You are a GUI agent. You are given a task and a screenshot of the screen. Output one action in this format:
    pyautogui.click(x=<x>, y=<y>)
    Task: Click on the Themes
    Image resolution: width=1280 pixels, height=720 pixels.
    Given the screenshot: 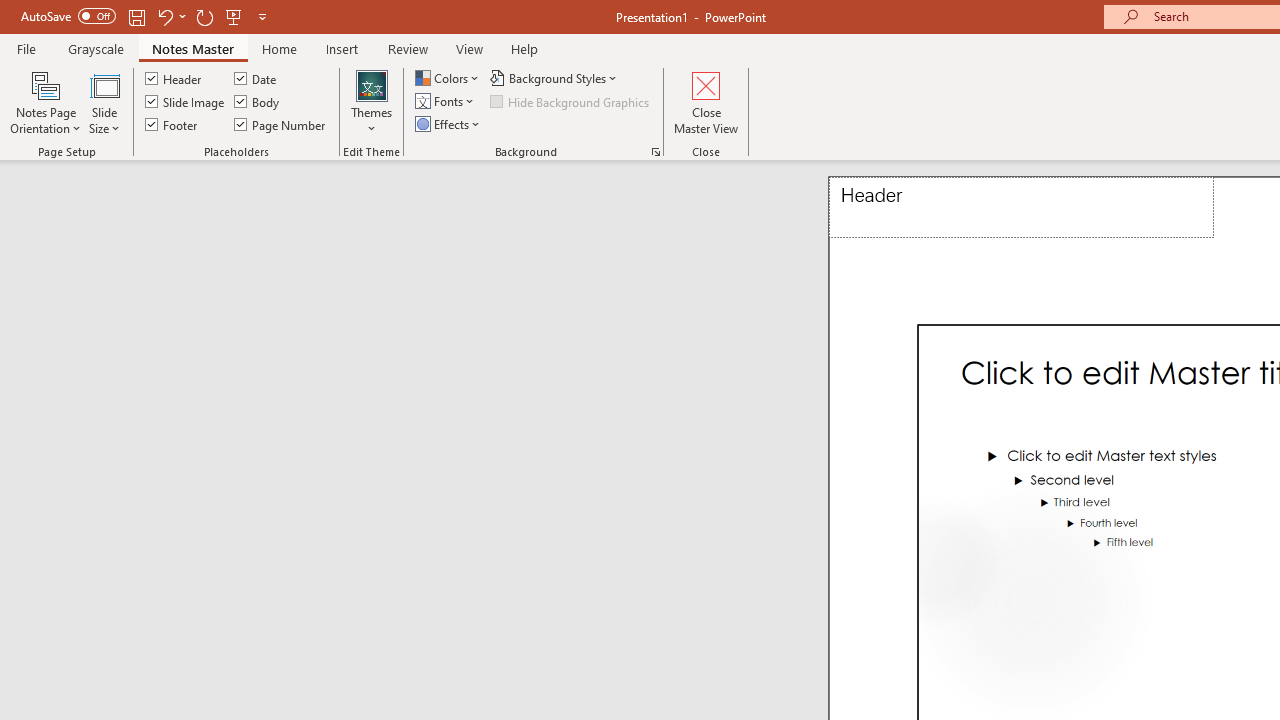 What is the action you would take?
    pyautogui.click(x=372, y=102)
    